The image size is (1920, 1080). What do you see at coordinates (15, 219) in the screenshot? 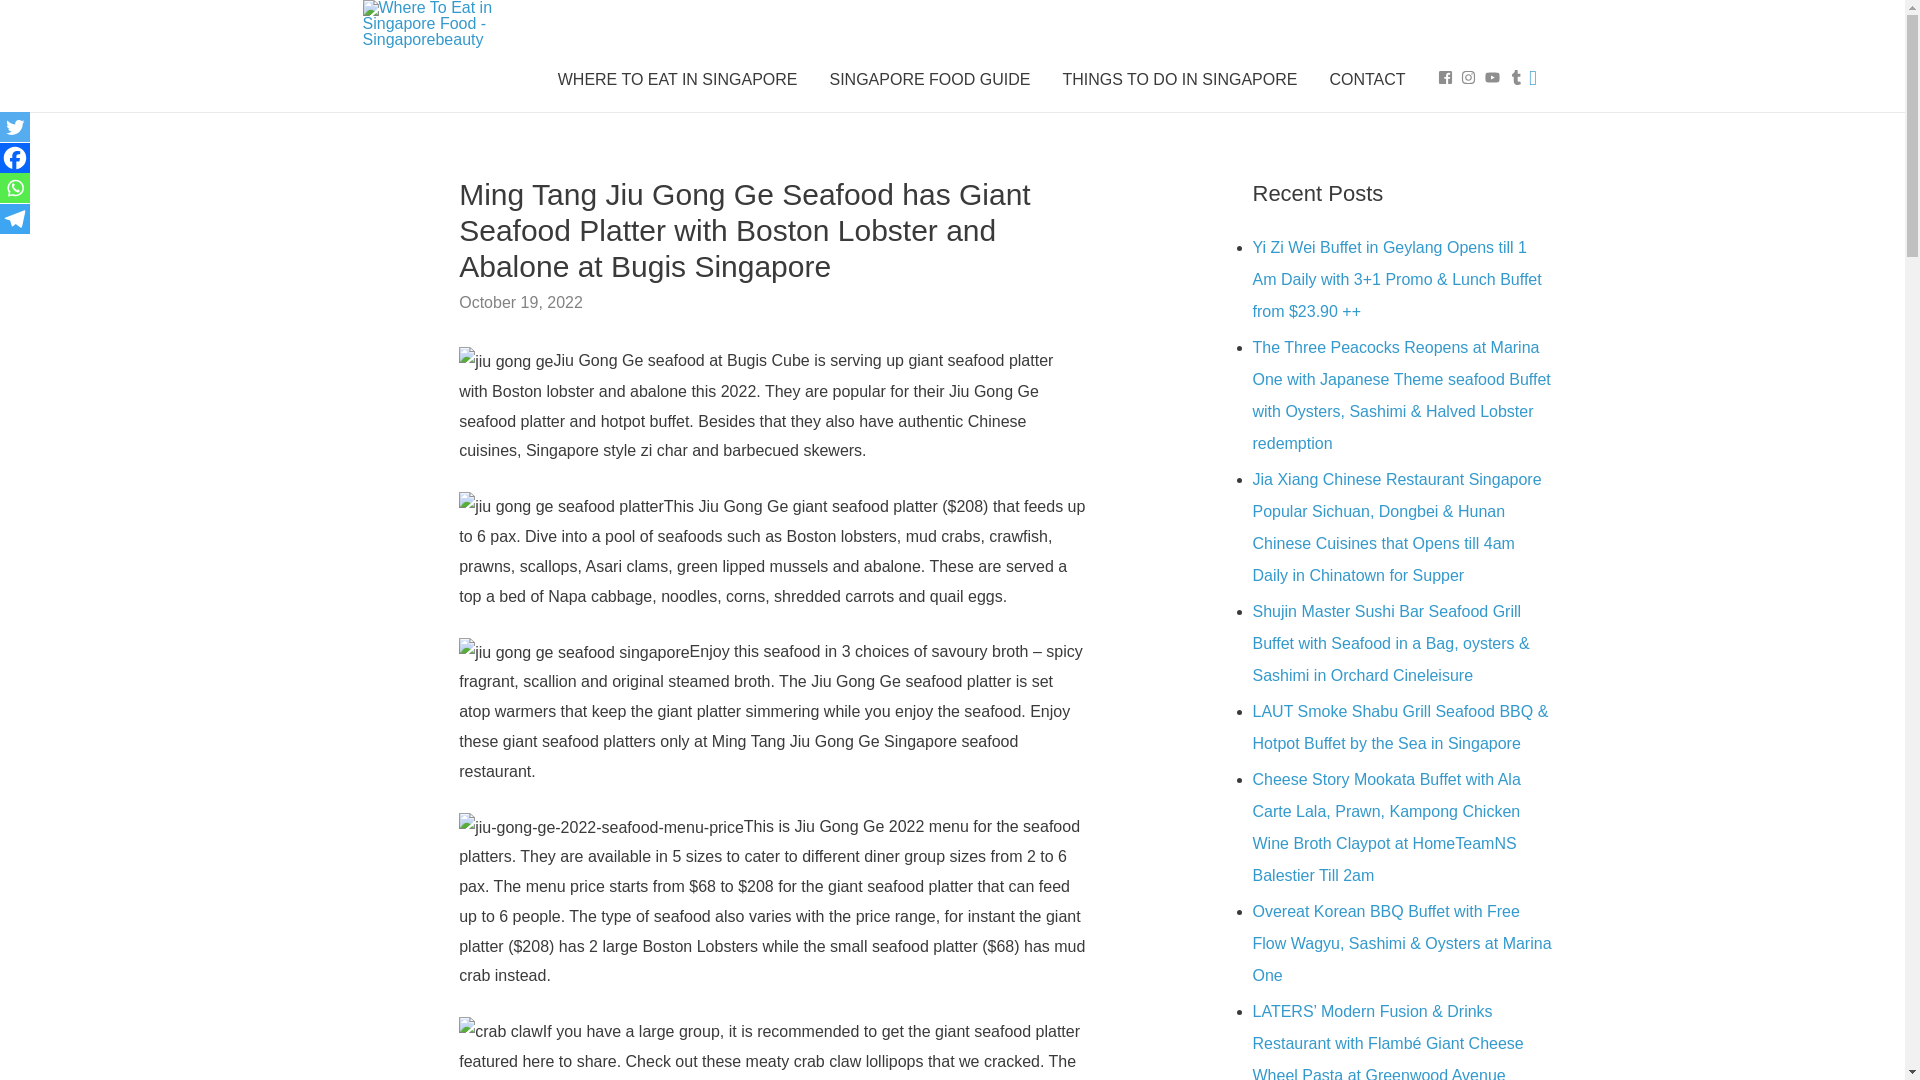
I see `Telegram` at bounding box center [15, 219].